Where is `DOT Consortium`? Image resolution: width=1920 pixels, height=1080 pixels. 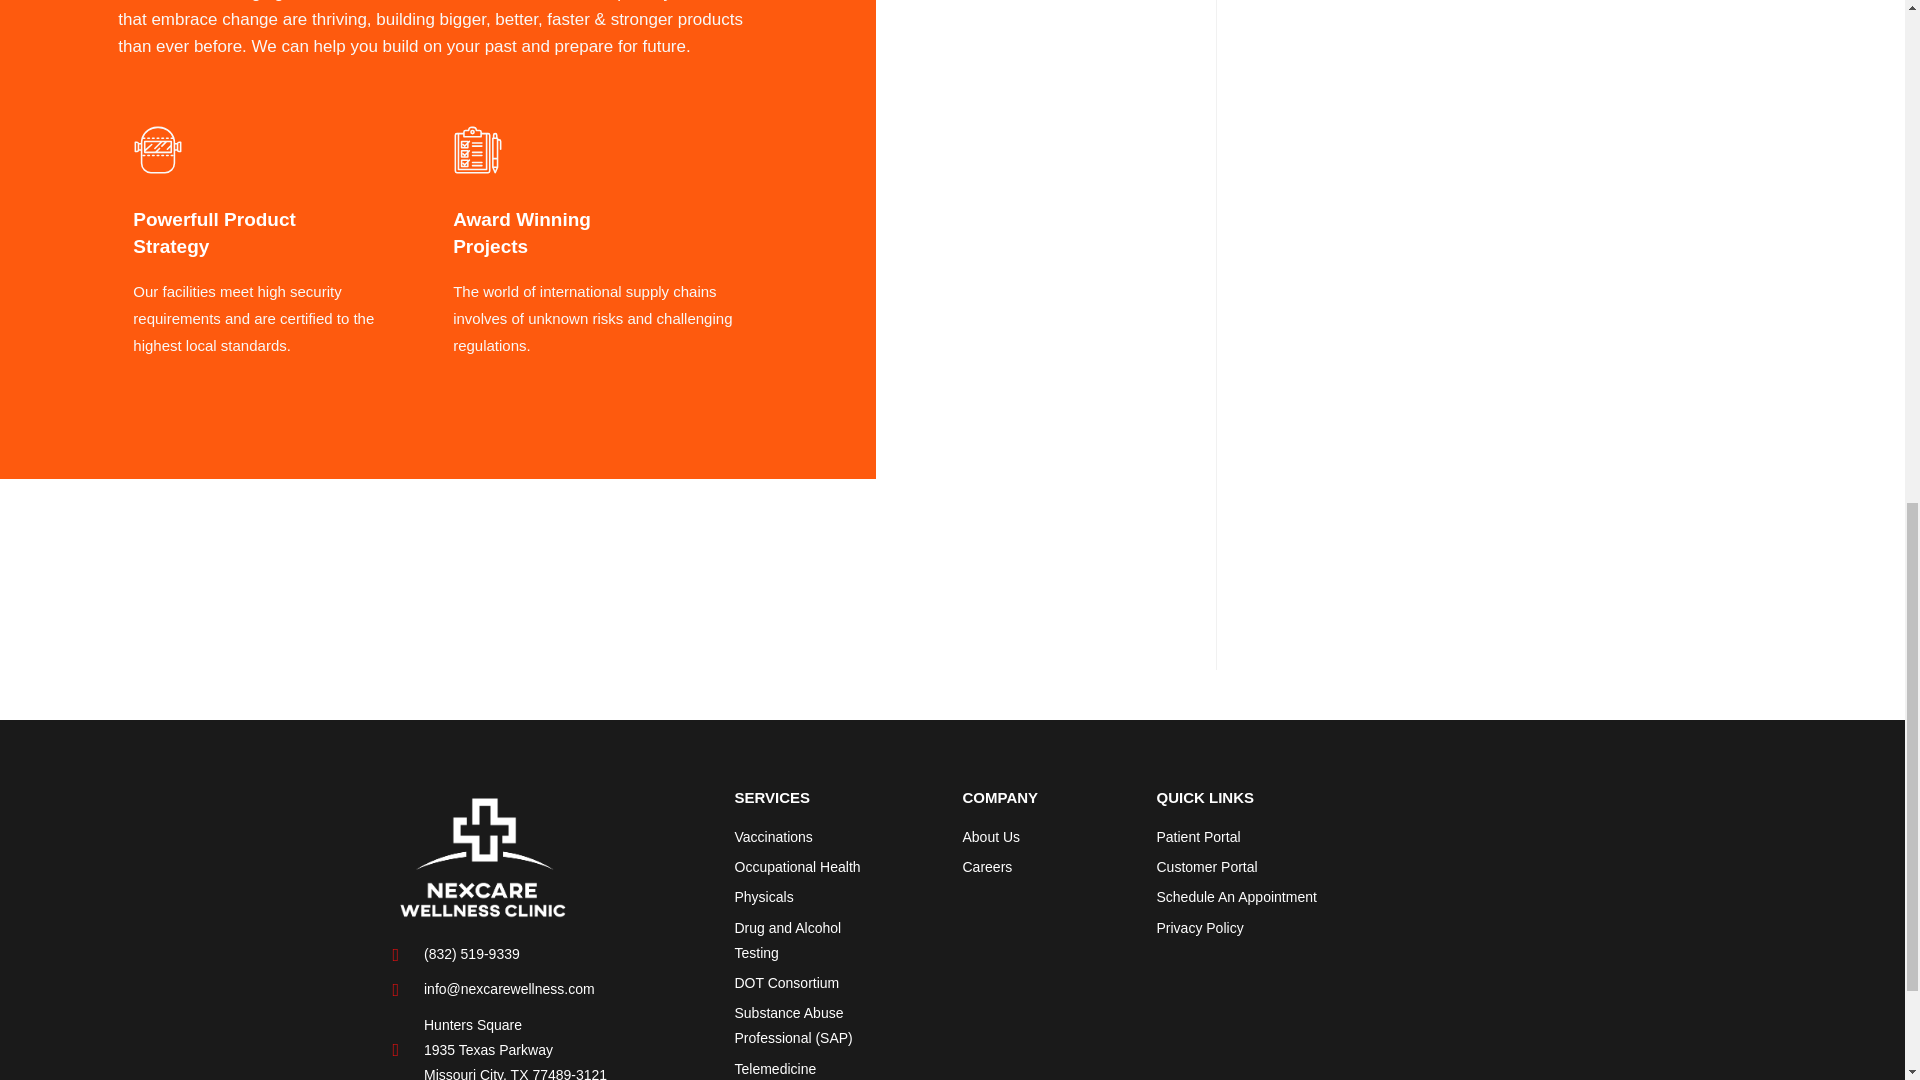
DOT Consortium is located at coordinates (809, 982).